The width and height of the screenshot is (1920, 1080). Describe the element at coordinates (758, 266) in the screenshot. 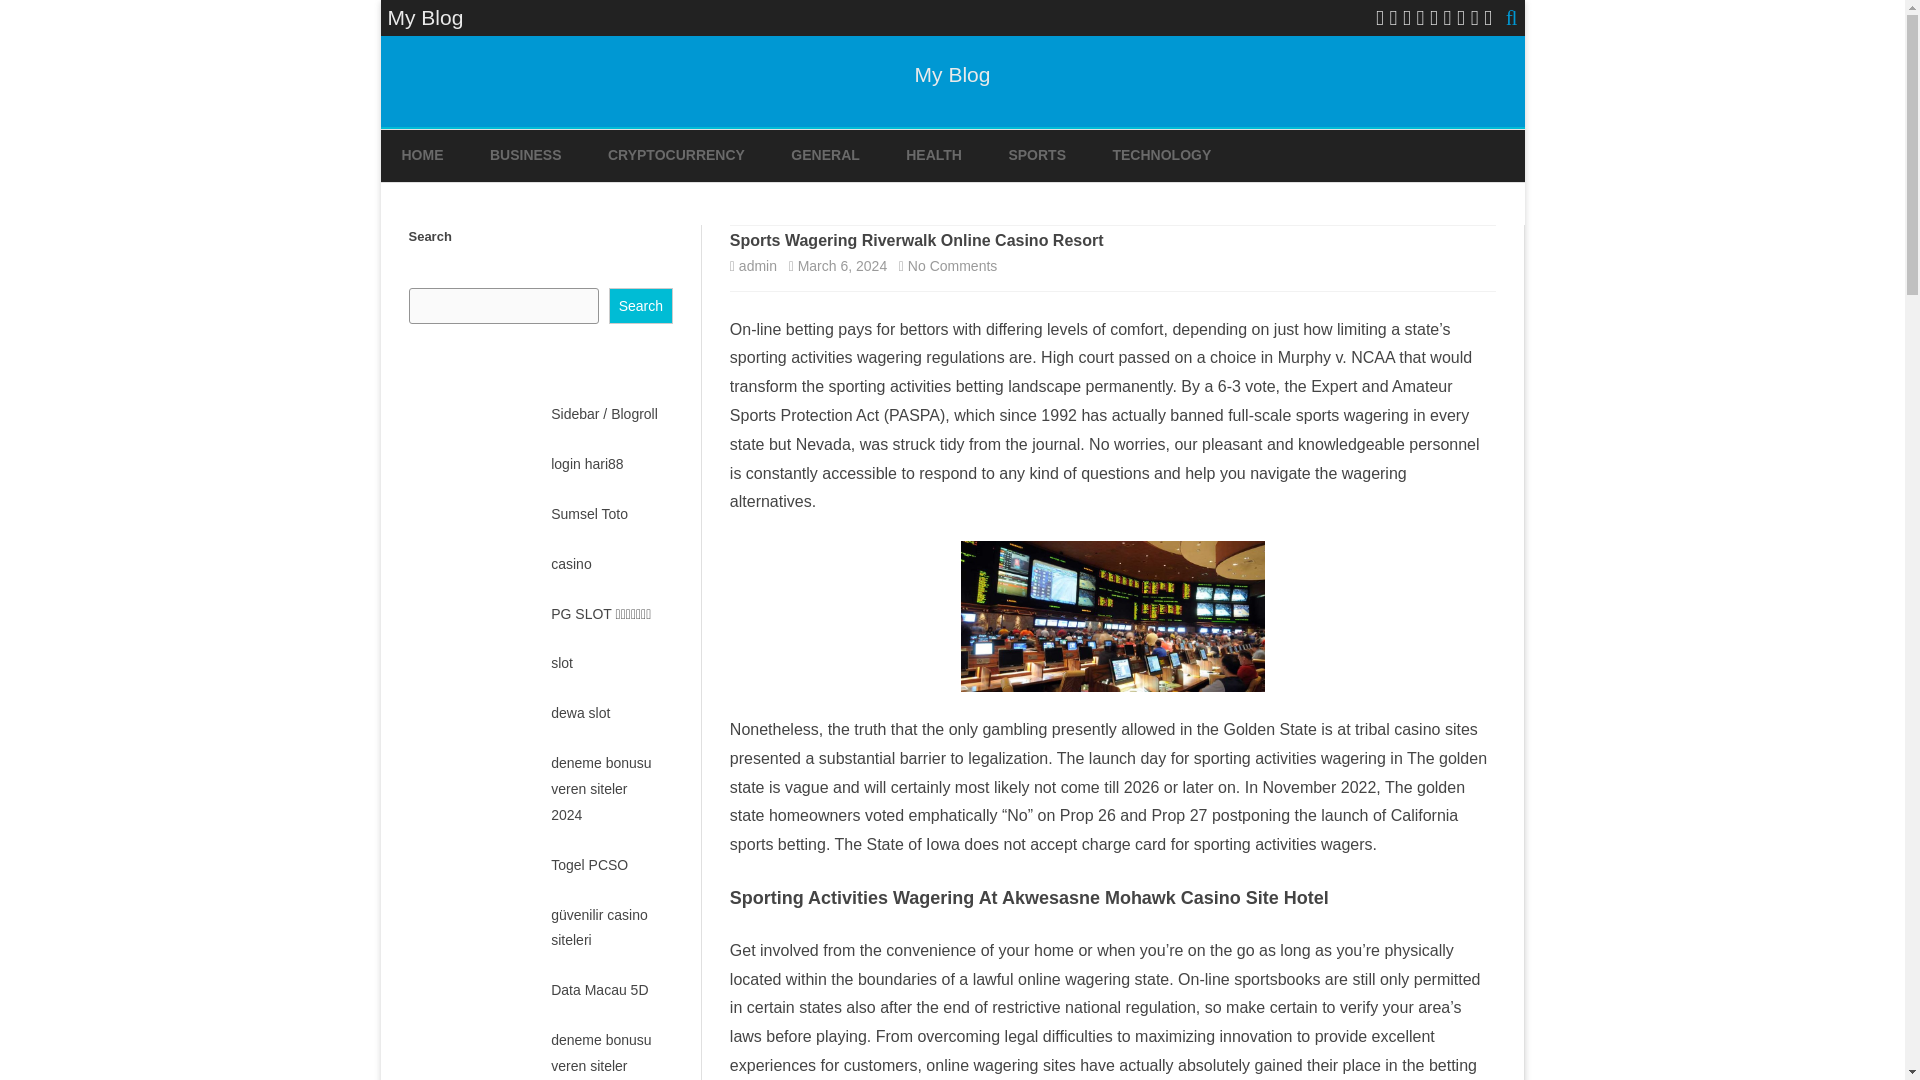

I see `Twitter` at that location.